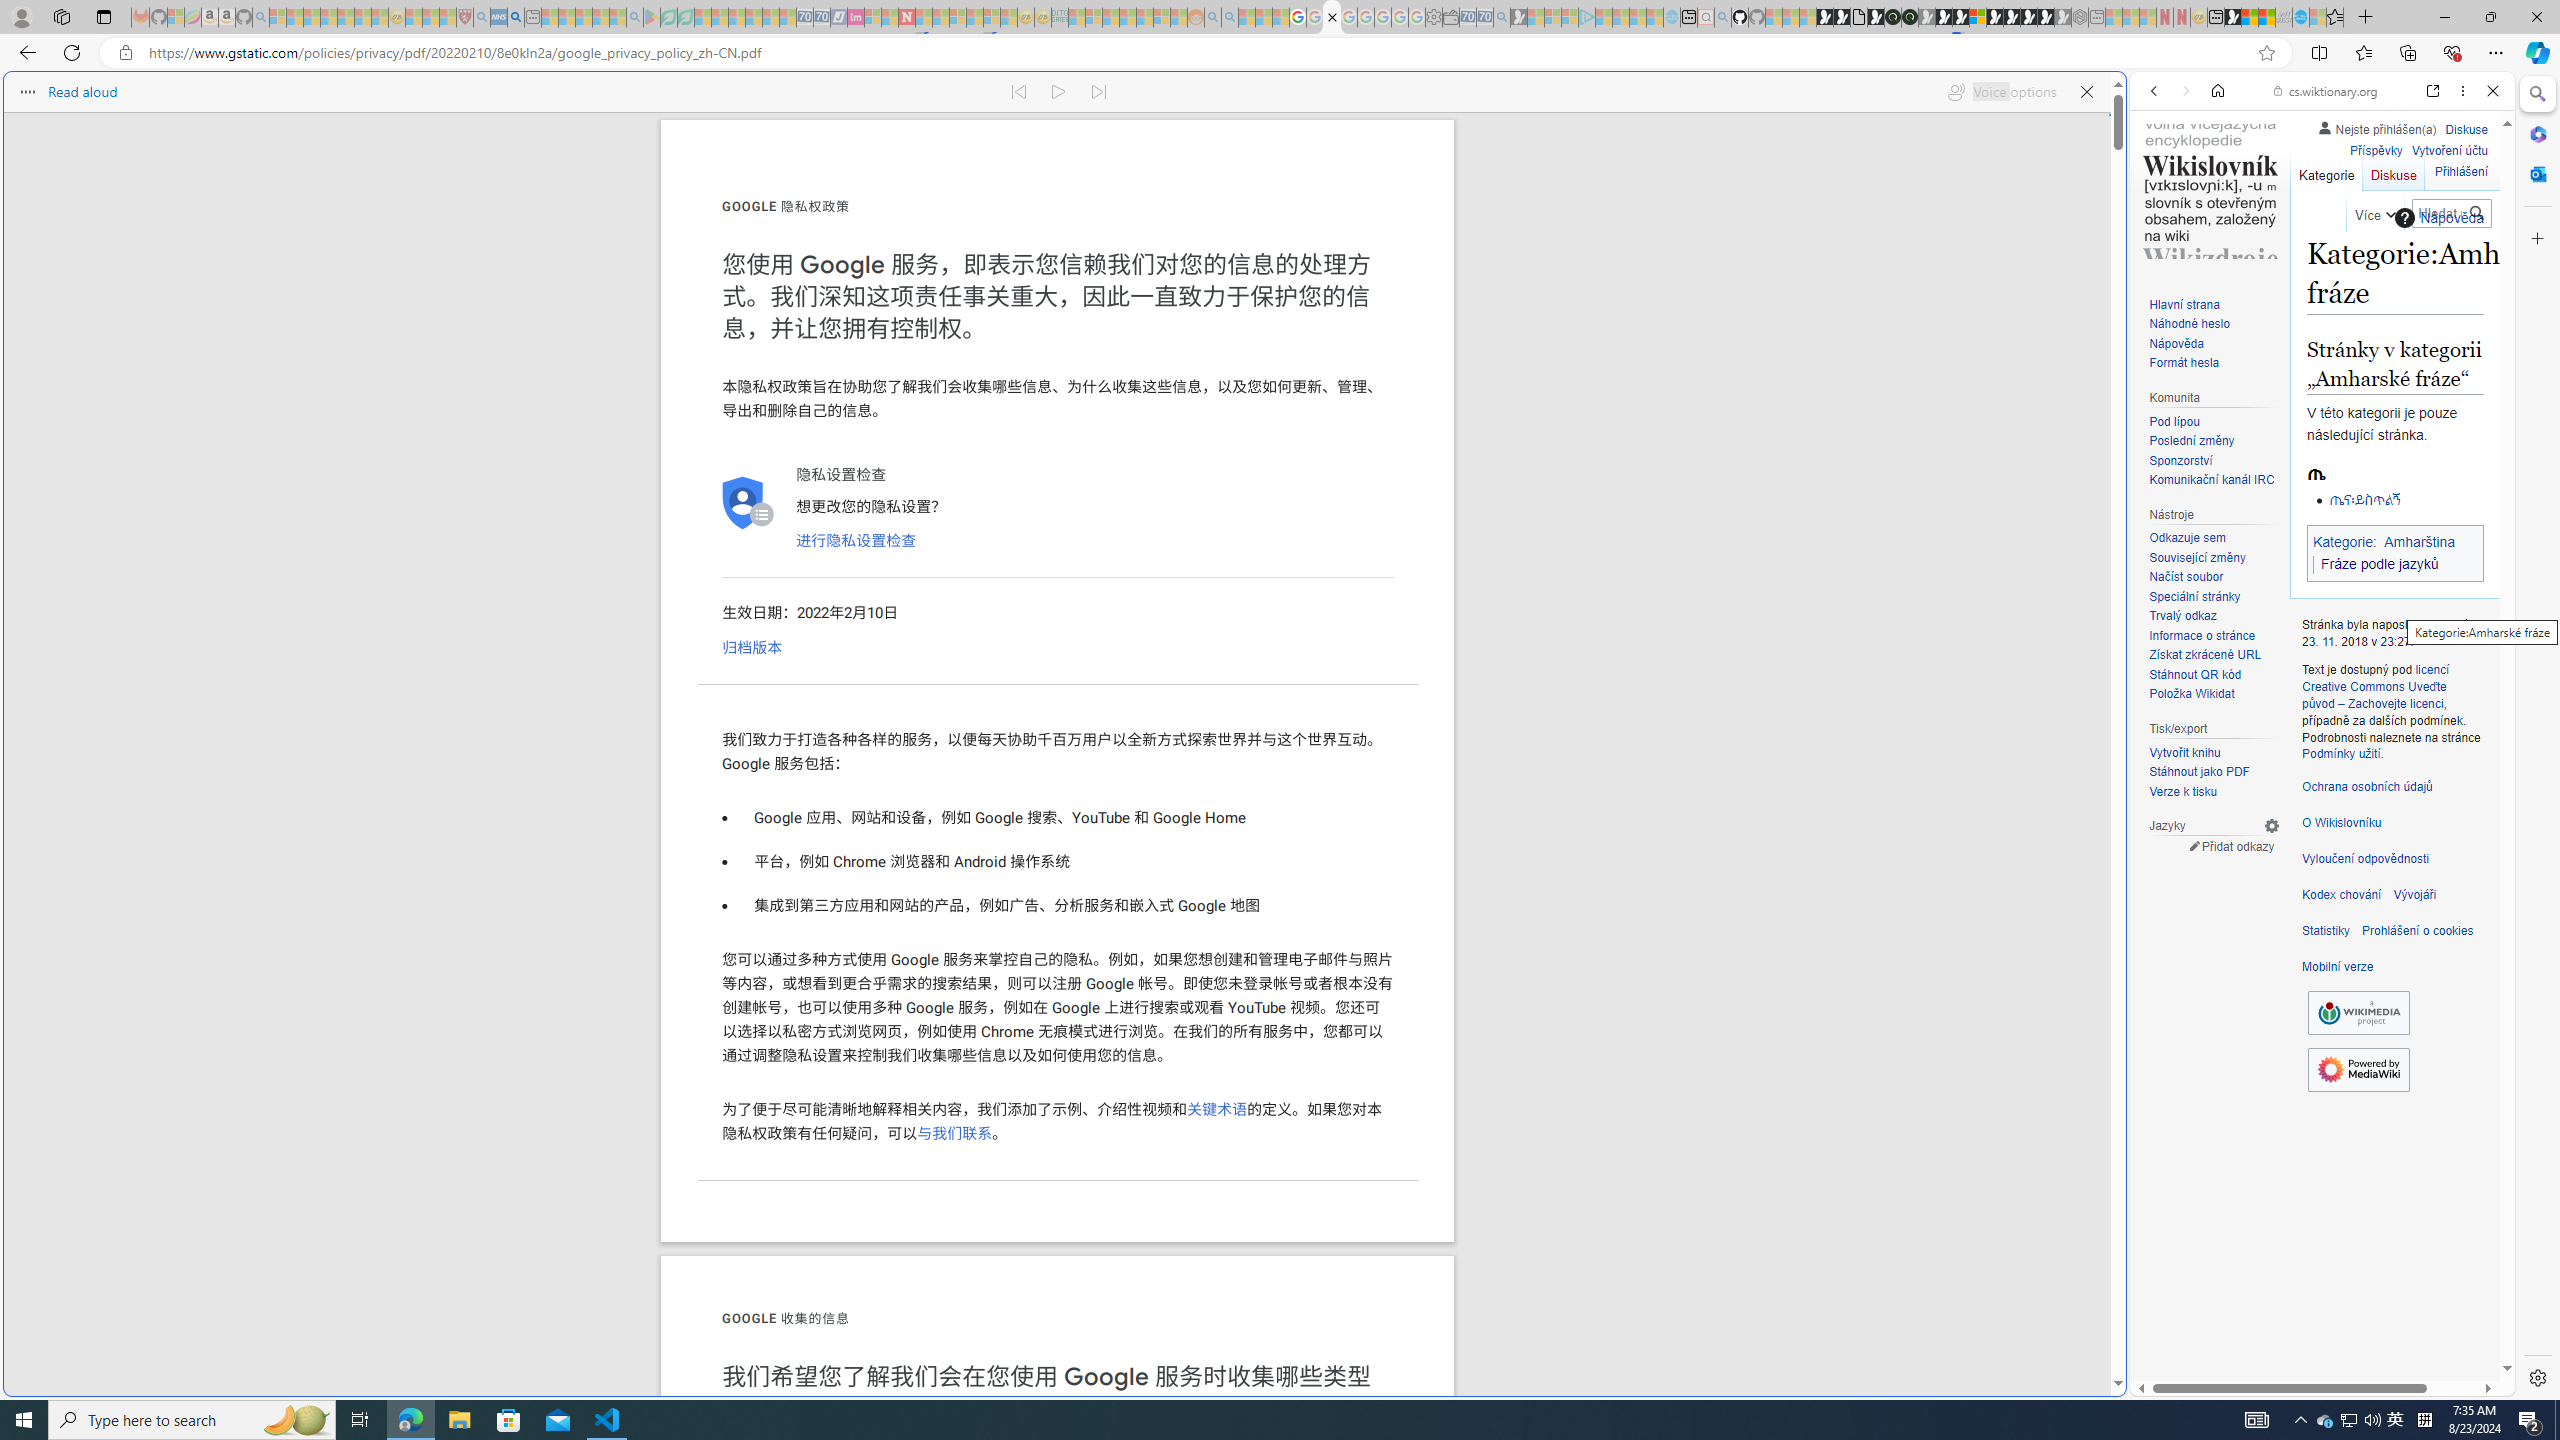  Describe the element at coordinates (1059, 17) in the screenshot. I see `DITOGAMES AG Imprint - Sleeping` at that location.